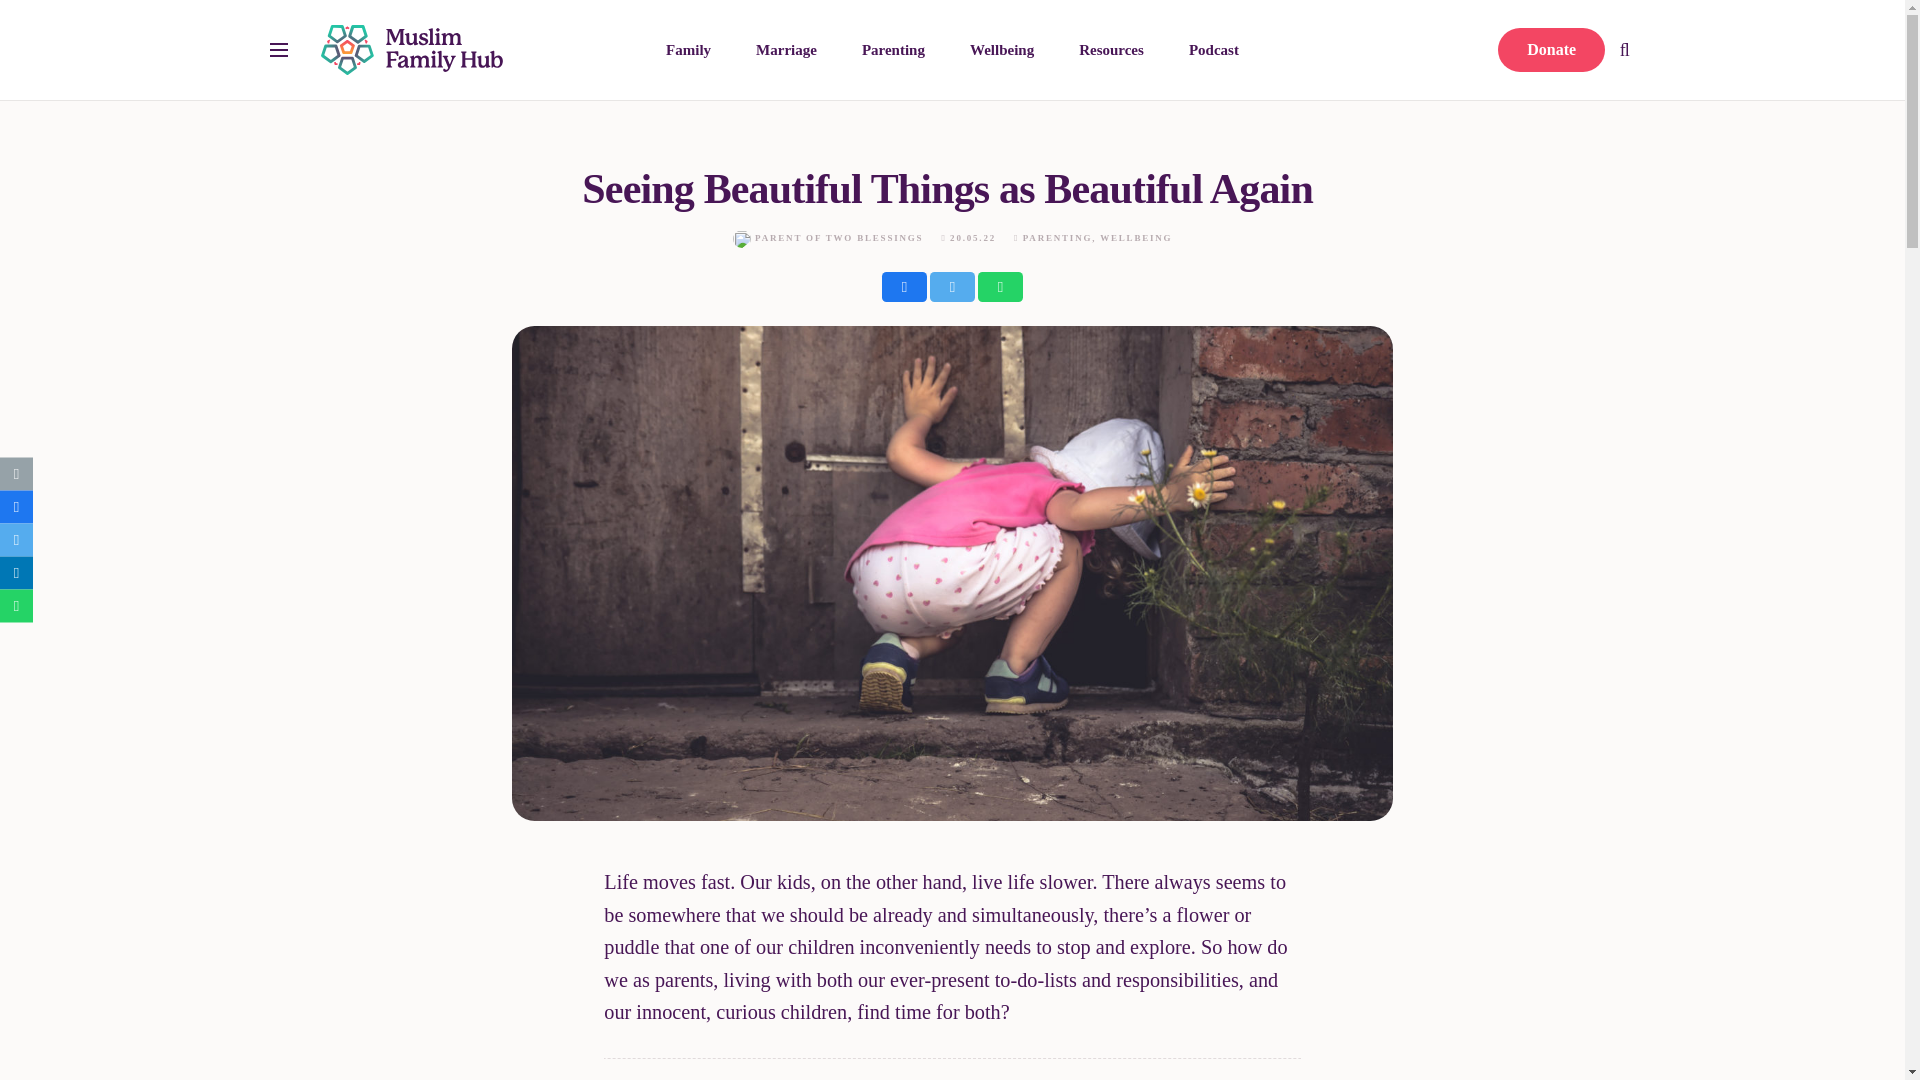  What do you see at coordinates (838, 239) in the screenshot?
I see `PARENT OF TWO BLESSINGS` at bounding box center [838, 239].